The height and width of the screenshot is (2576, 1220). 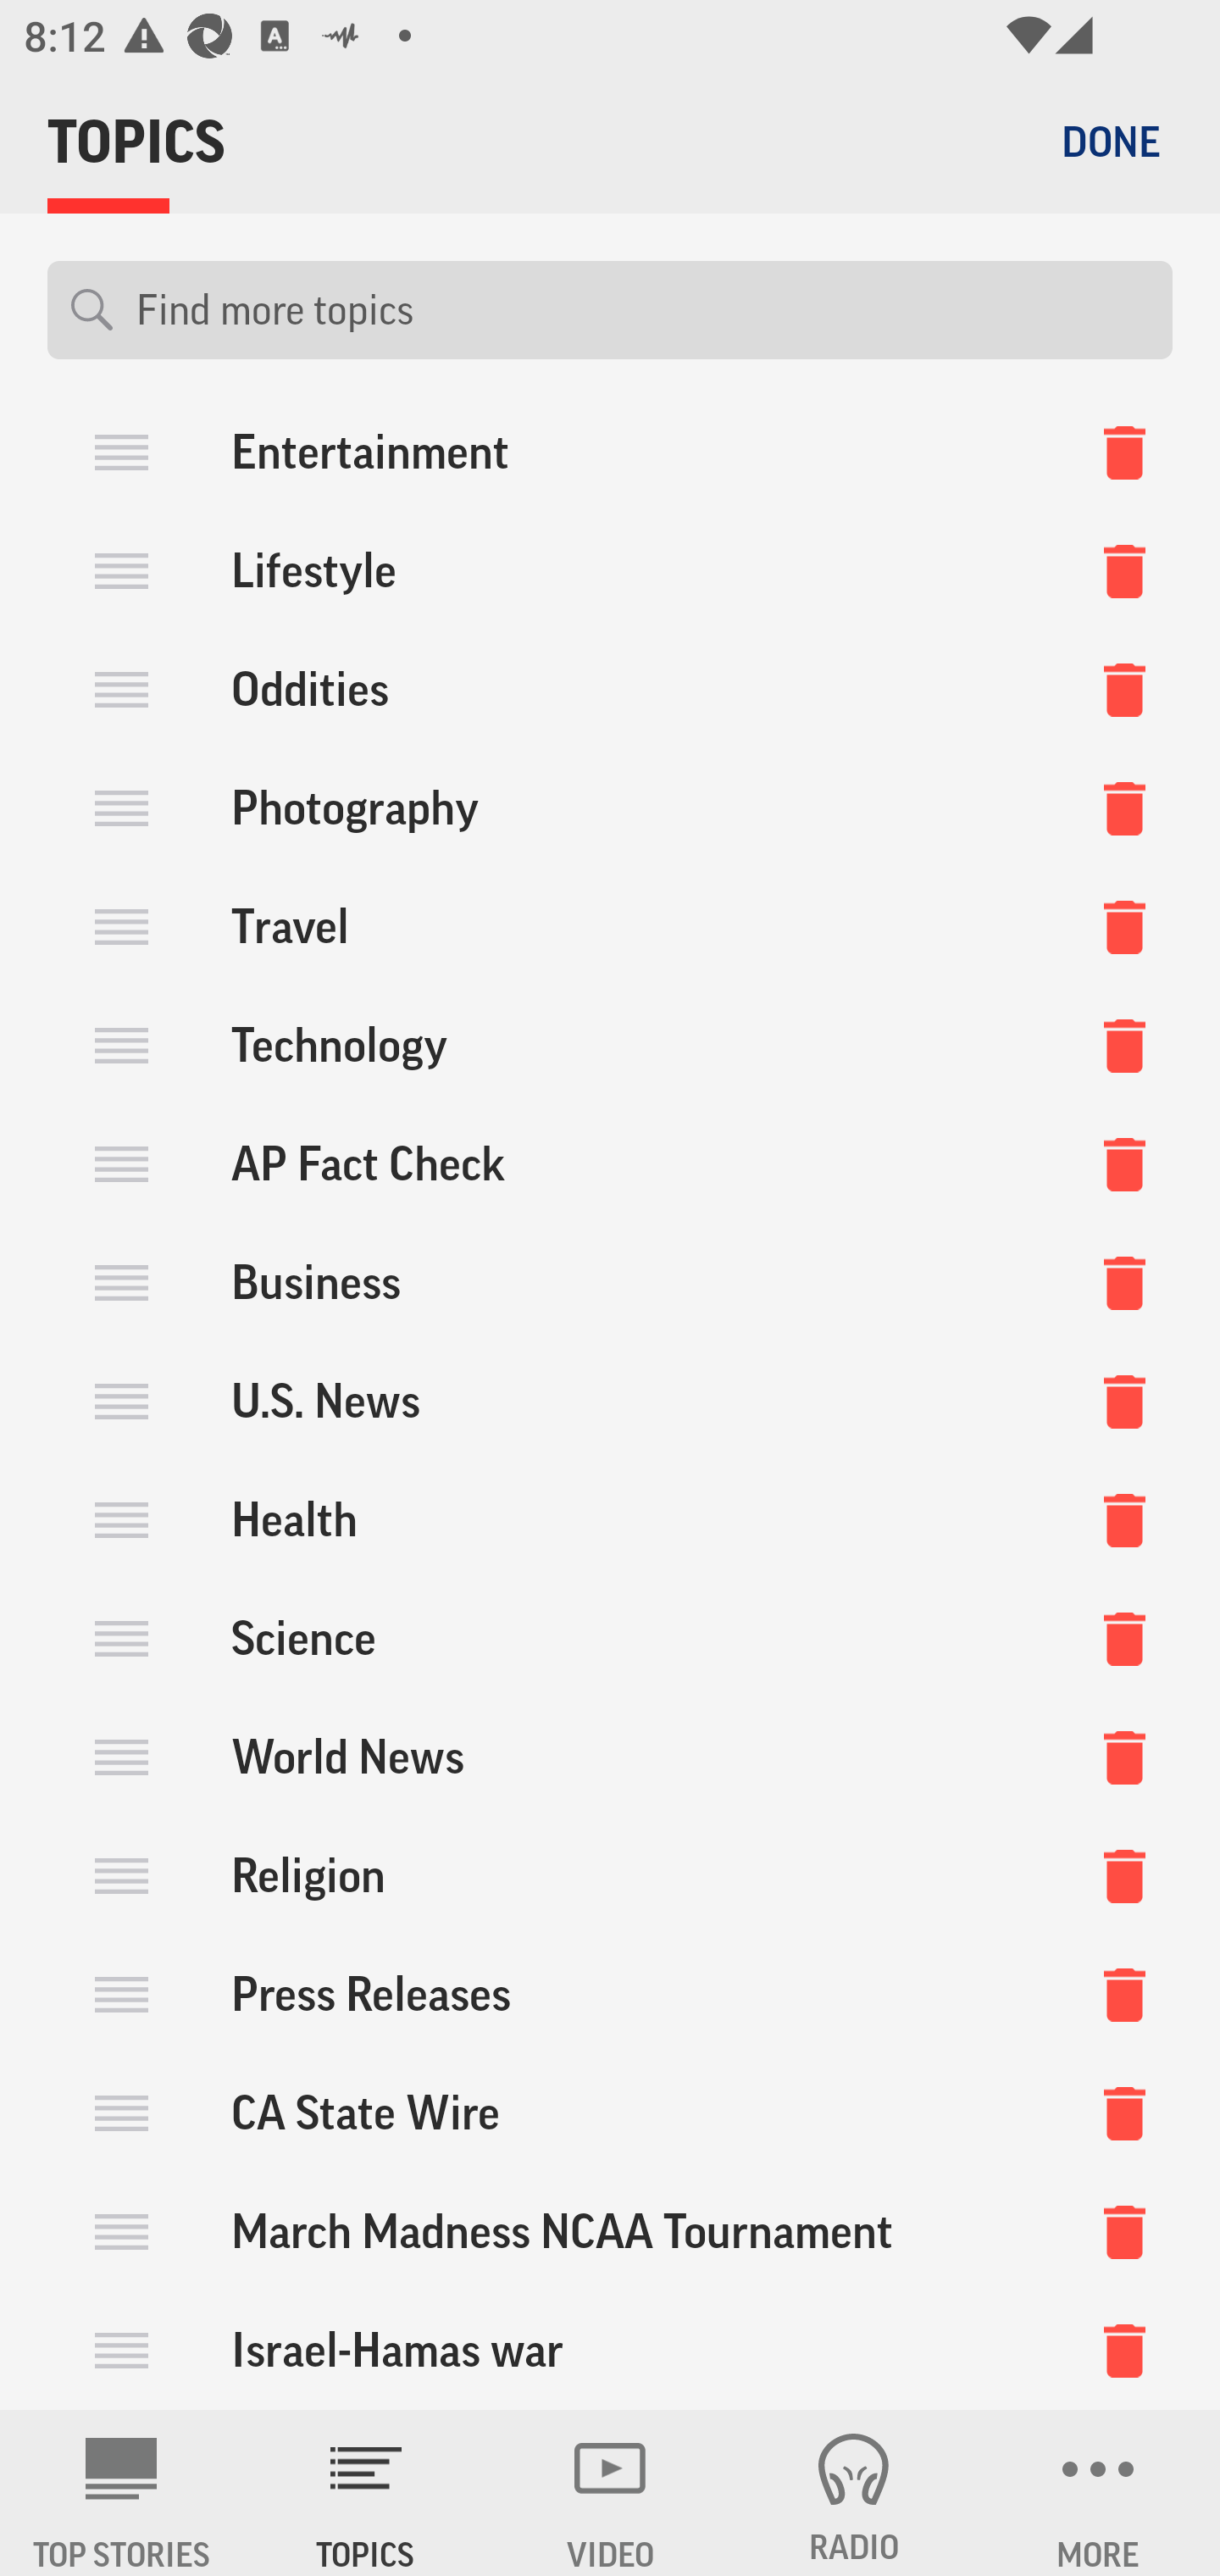 What do you see at coordinates (610, 2351) in the screenshot?
I see `Israel-Hamas war` at bounding box center [610, 2351].